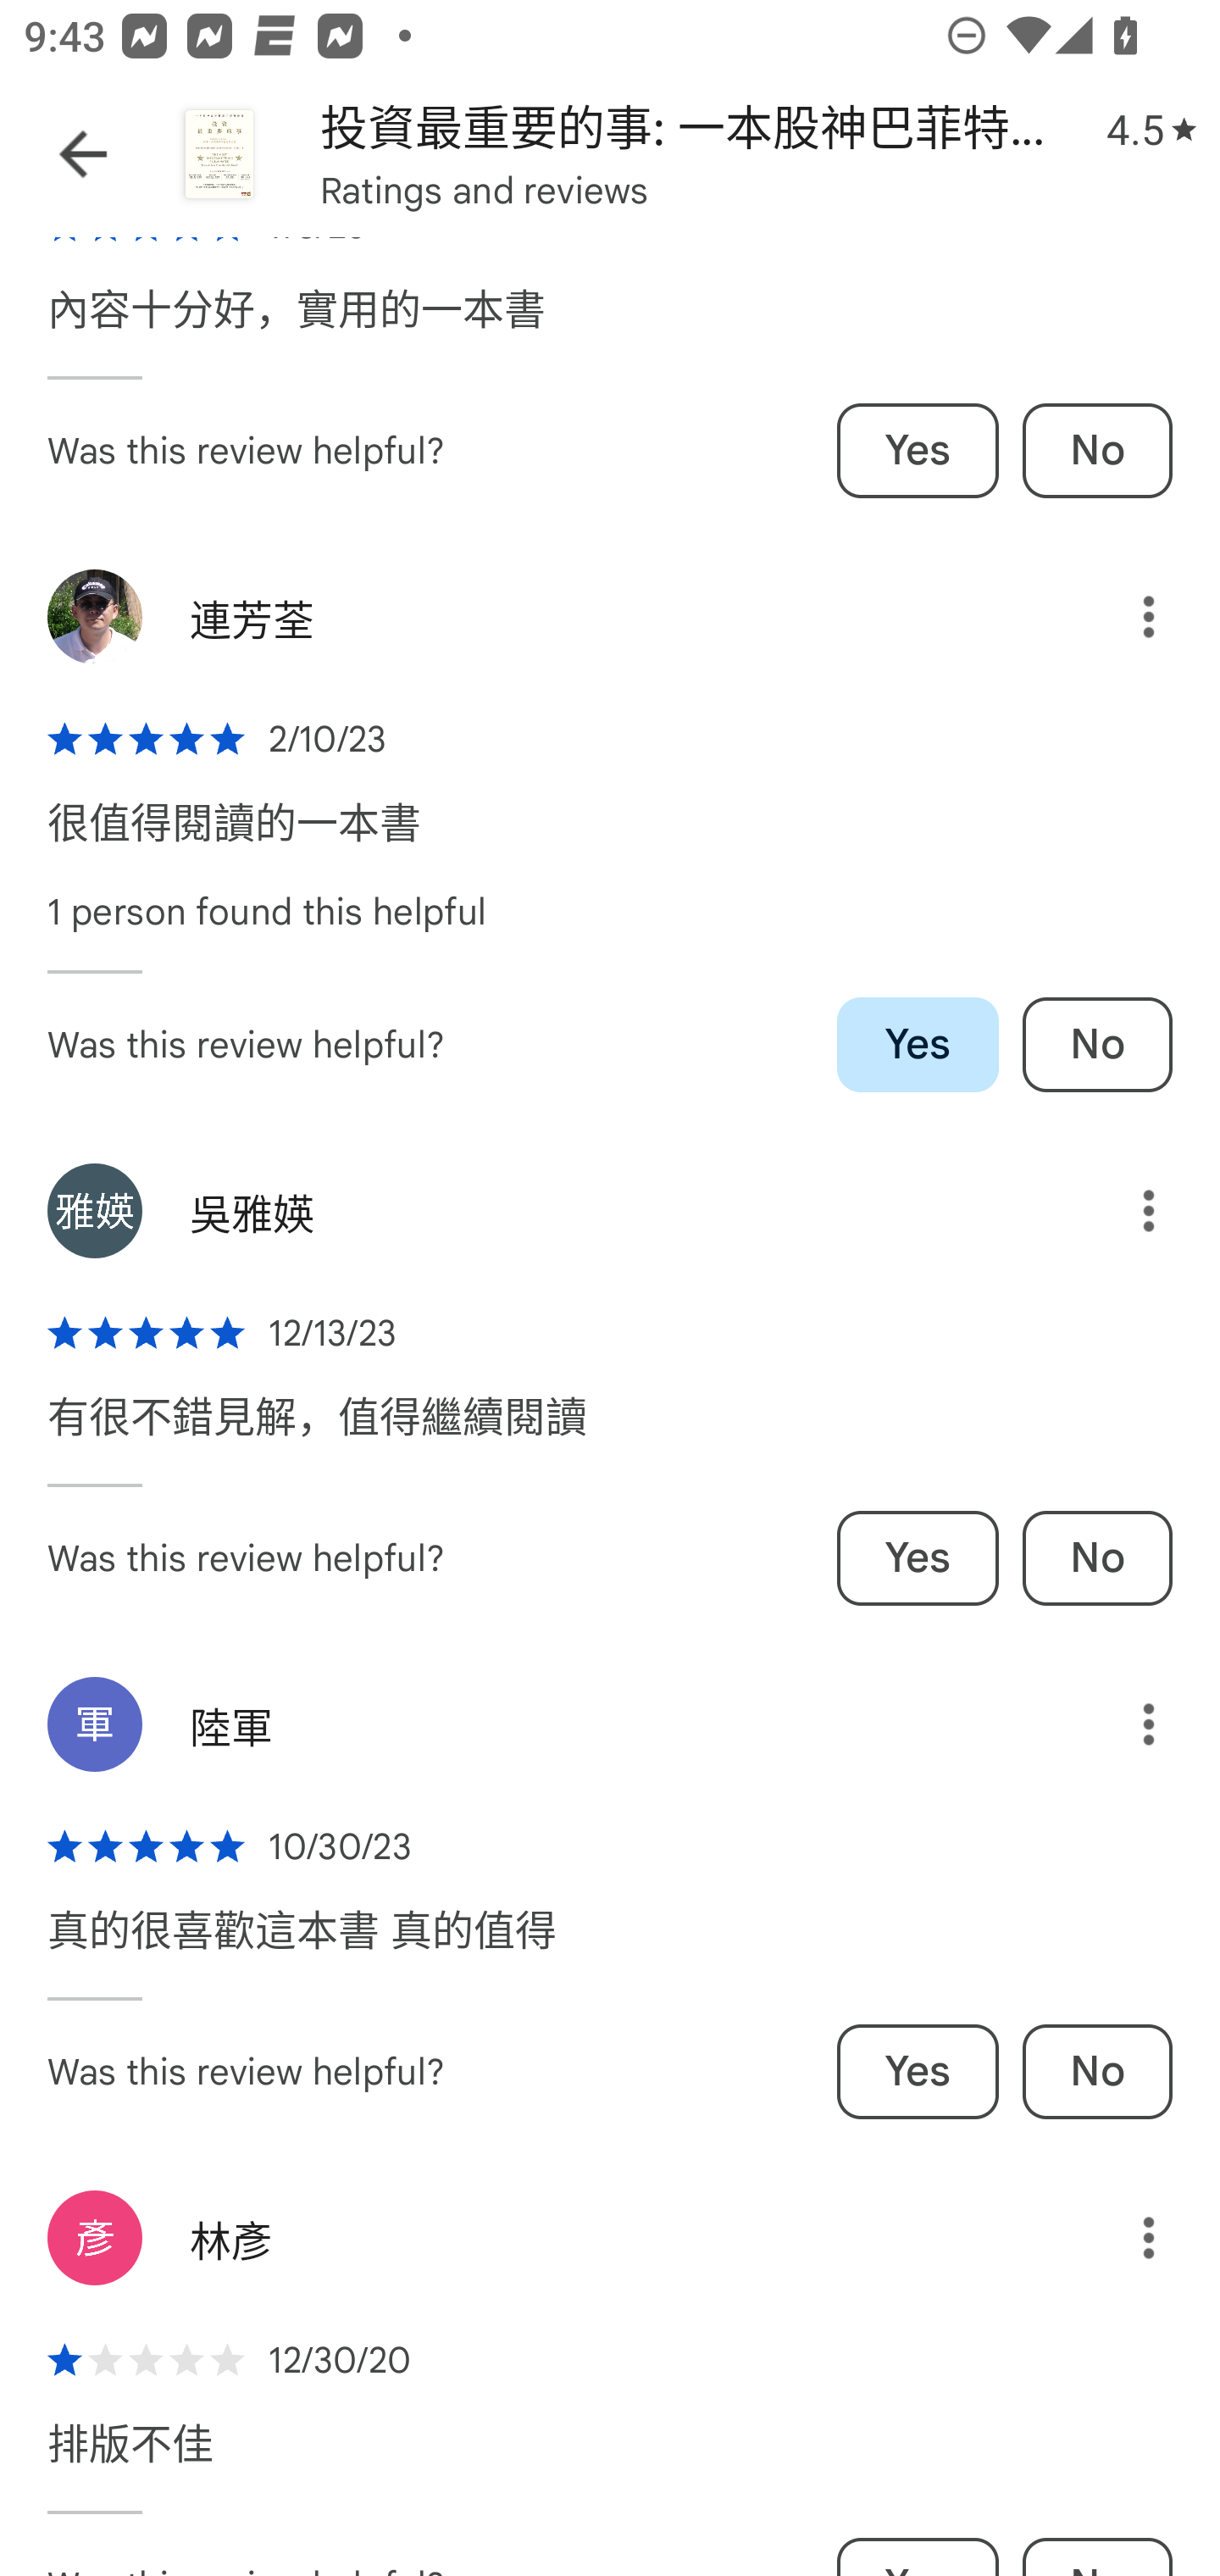 The width and height of the screenshot is (1220, 2576). I want to click on Navigate up, so click(83, 154).